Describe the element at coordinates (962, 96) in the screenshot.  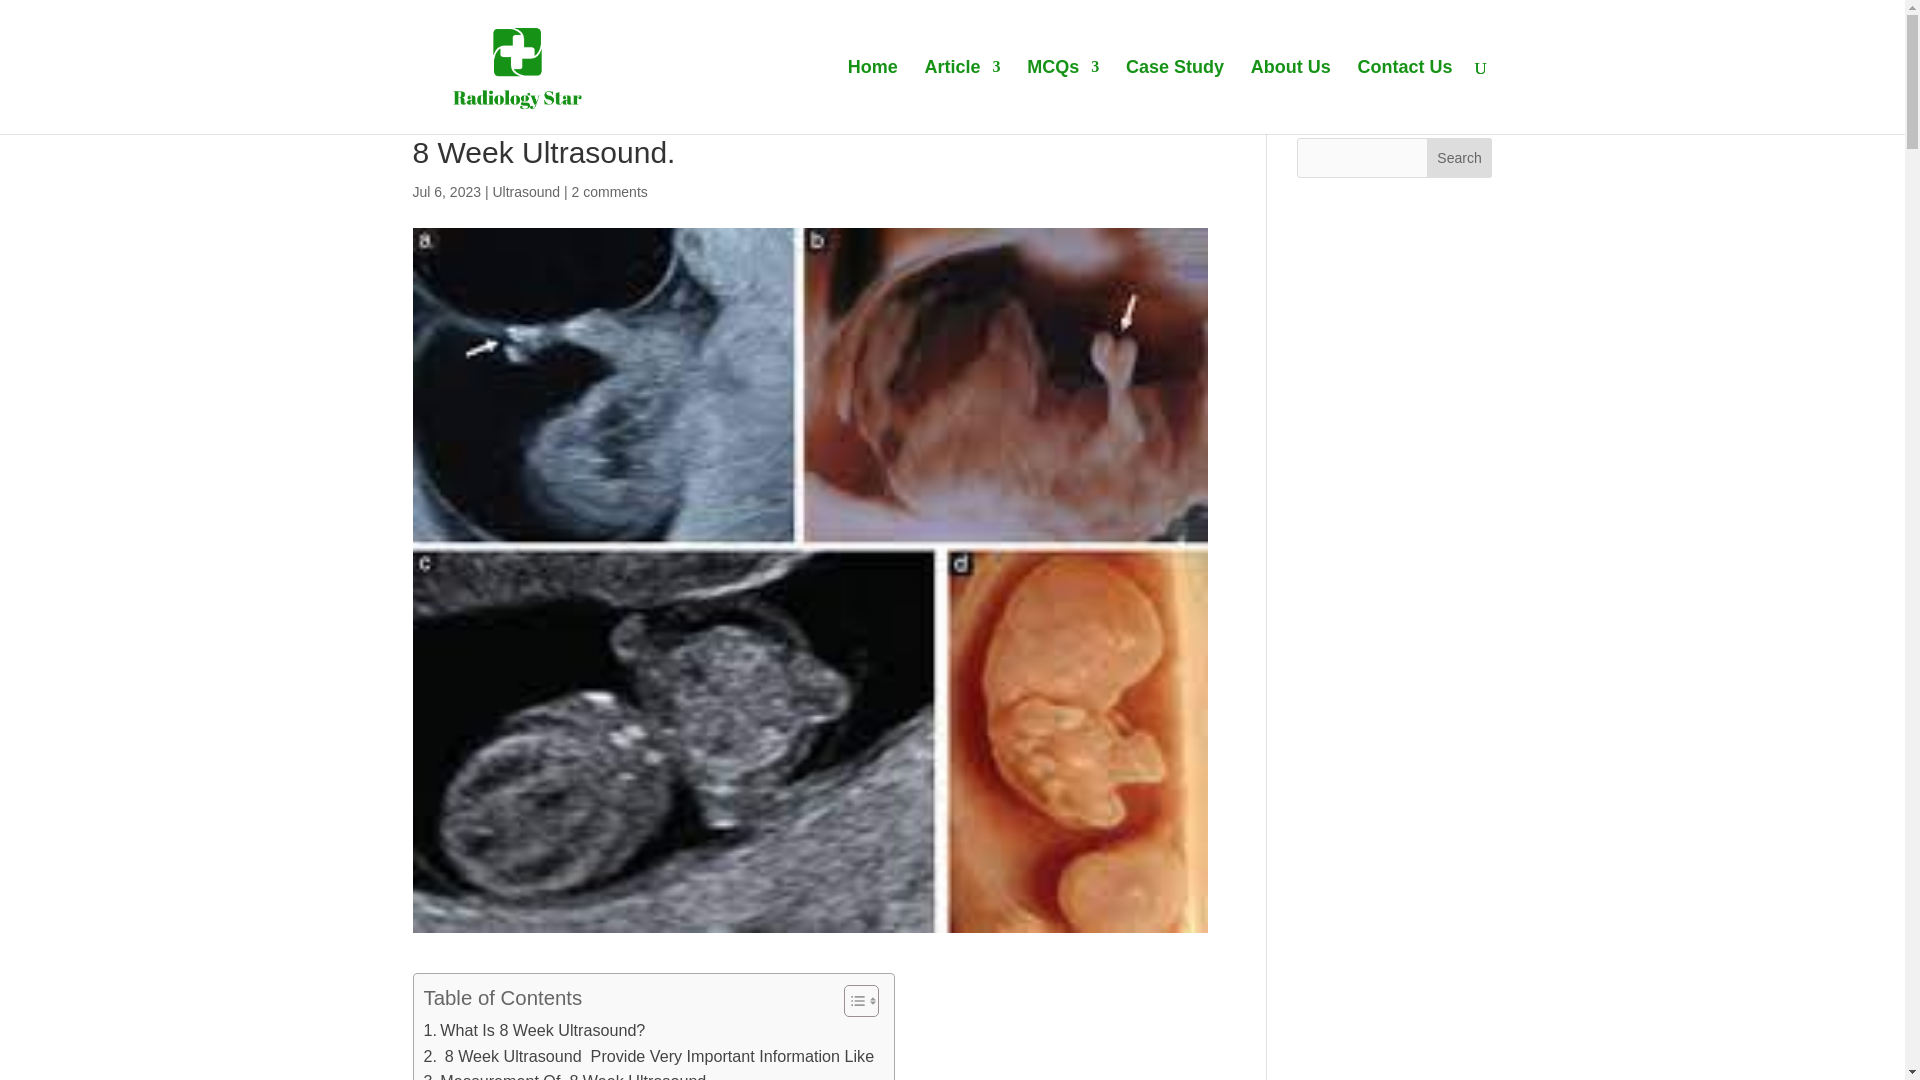
I see `Article` at that location.